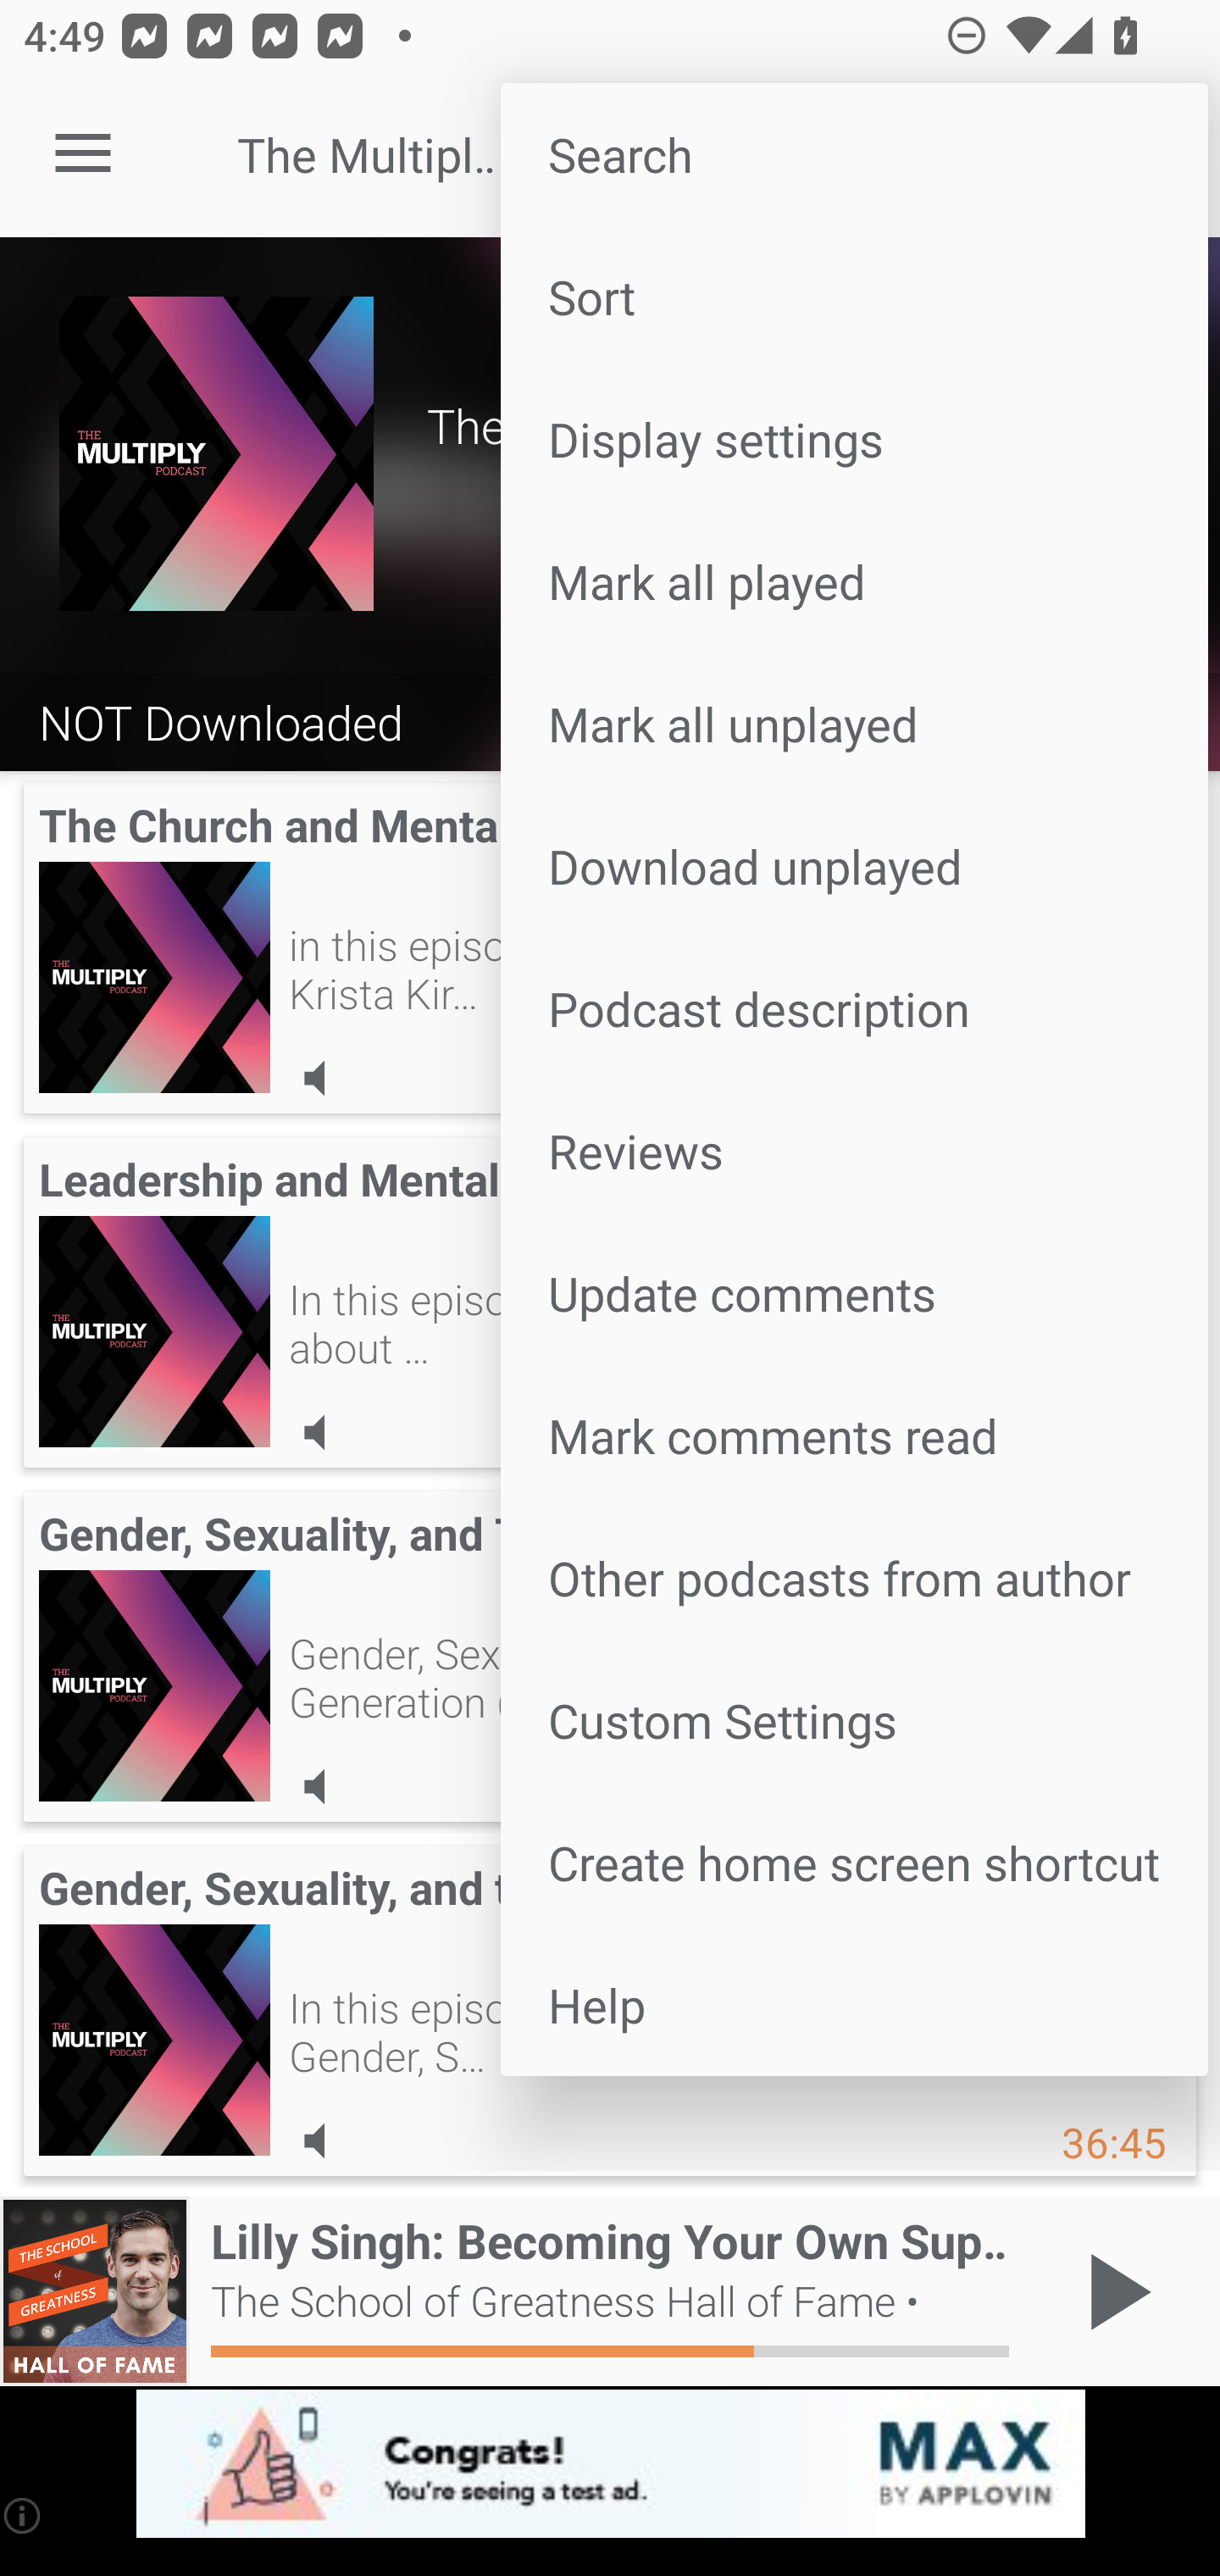 The width and height of the screenshot is (1220, 2576). Describe the element at coordinates (854, 1578) in the screenshot. I see `Other podcasts from author` at that location.